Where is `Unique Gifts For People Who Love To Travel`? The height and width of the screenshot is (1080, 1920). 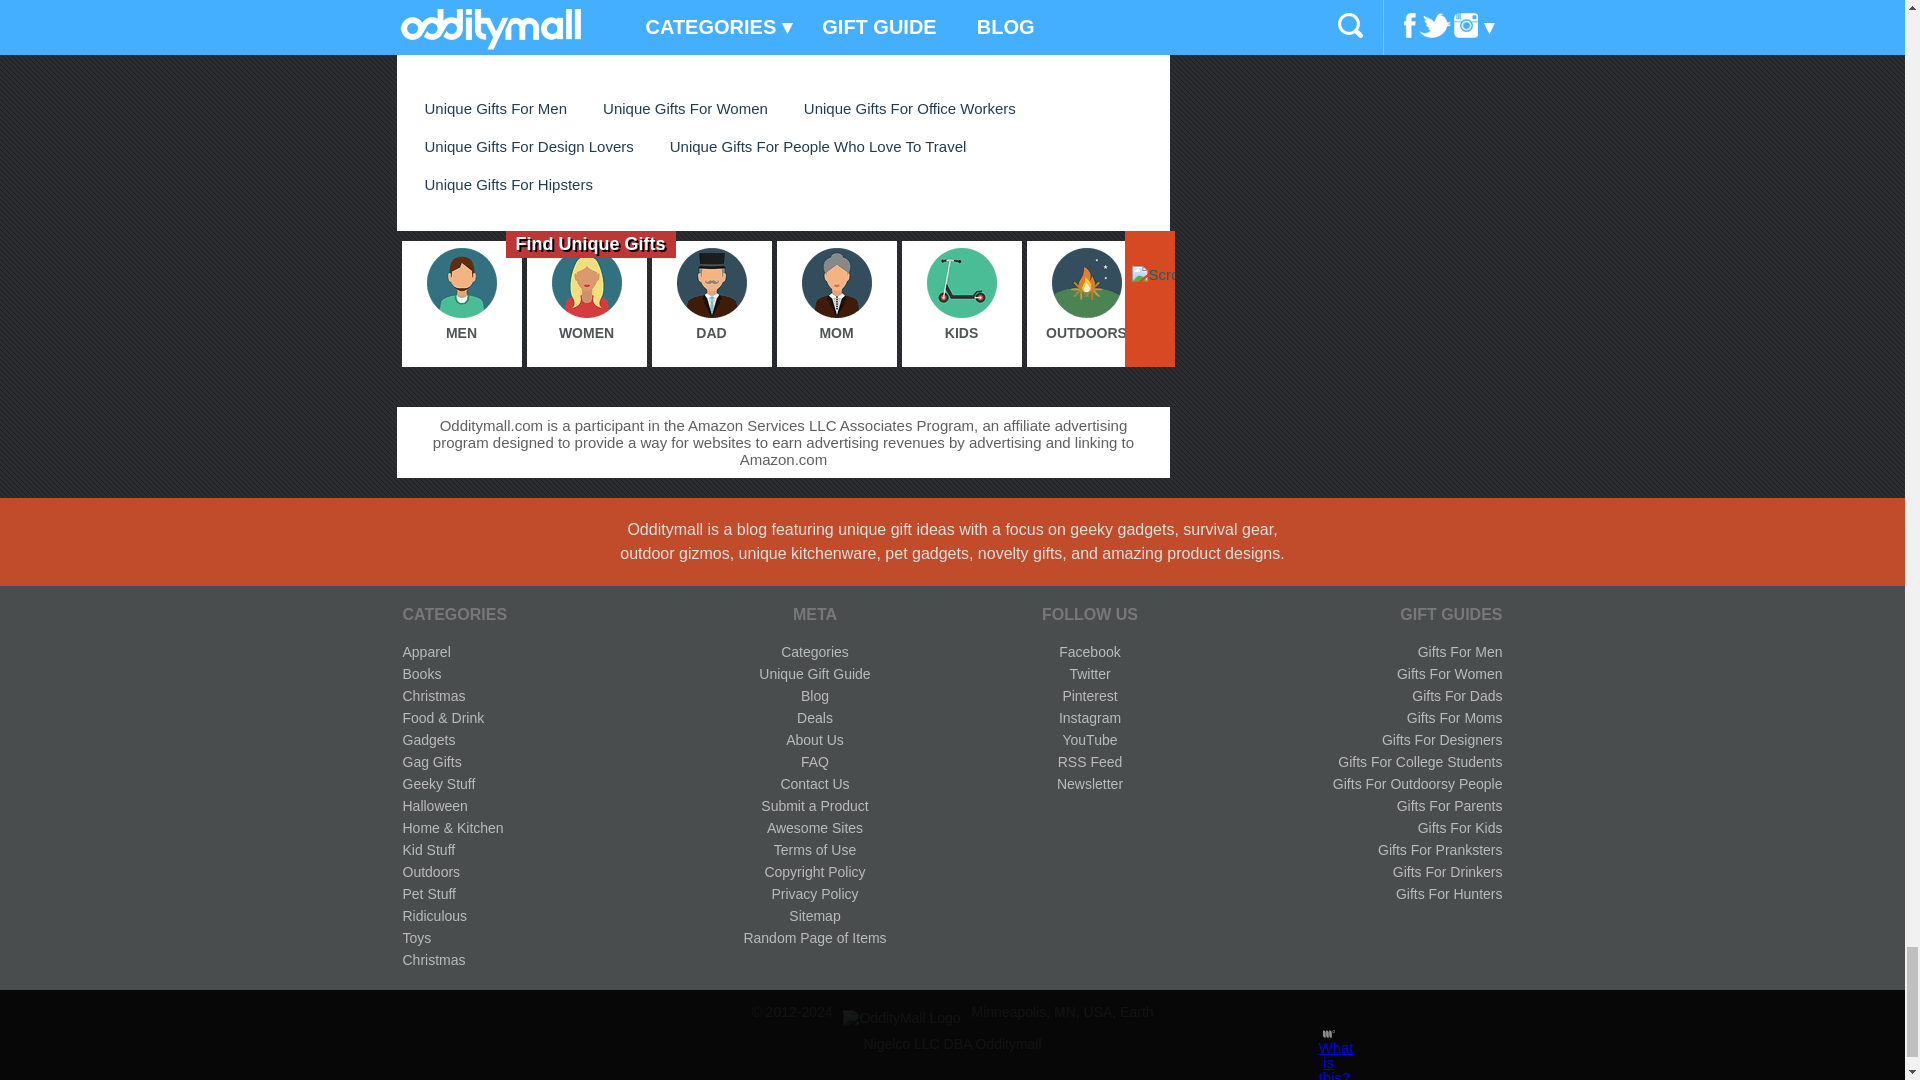
Unique Gifts For People Who Love To Travel is located at coordinates (818, 146).